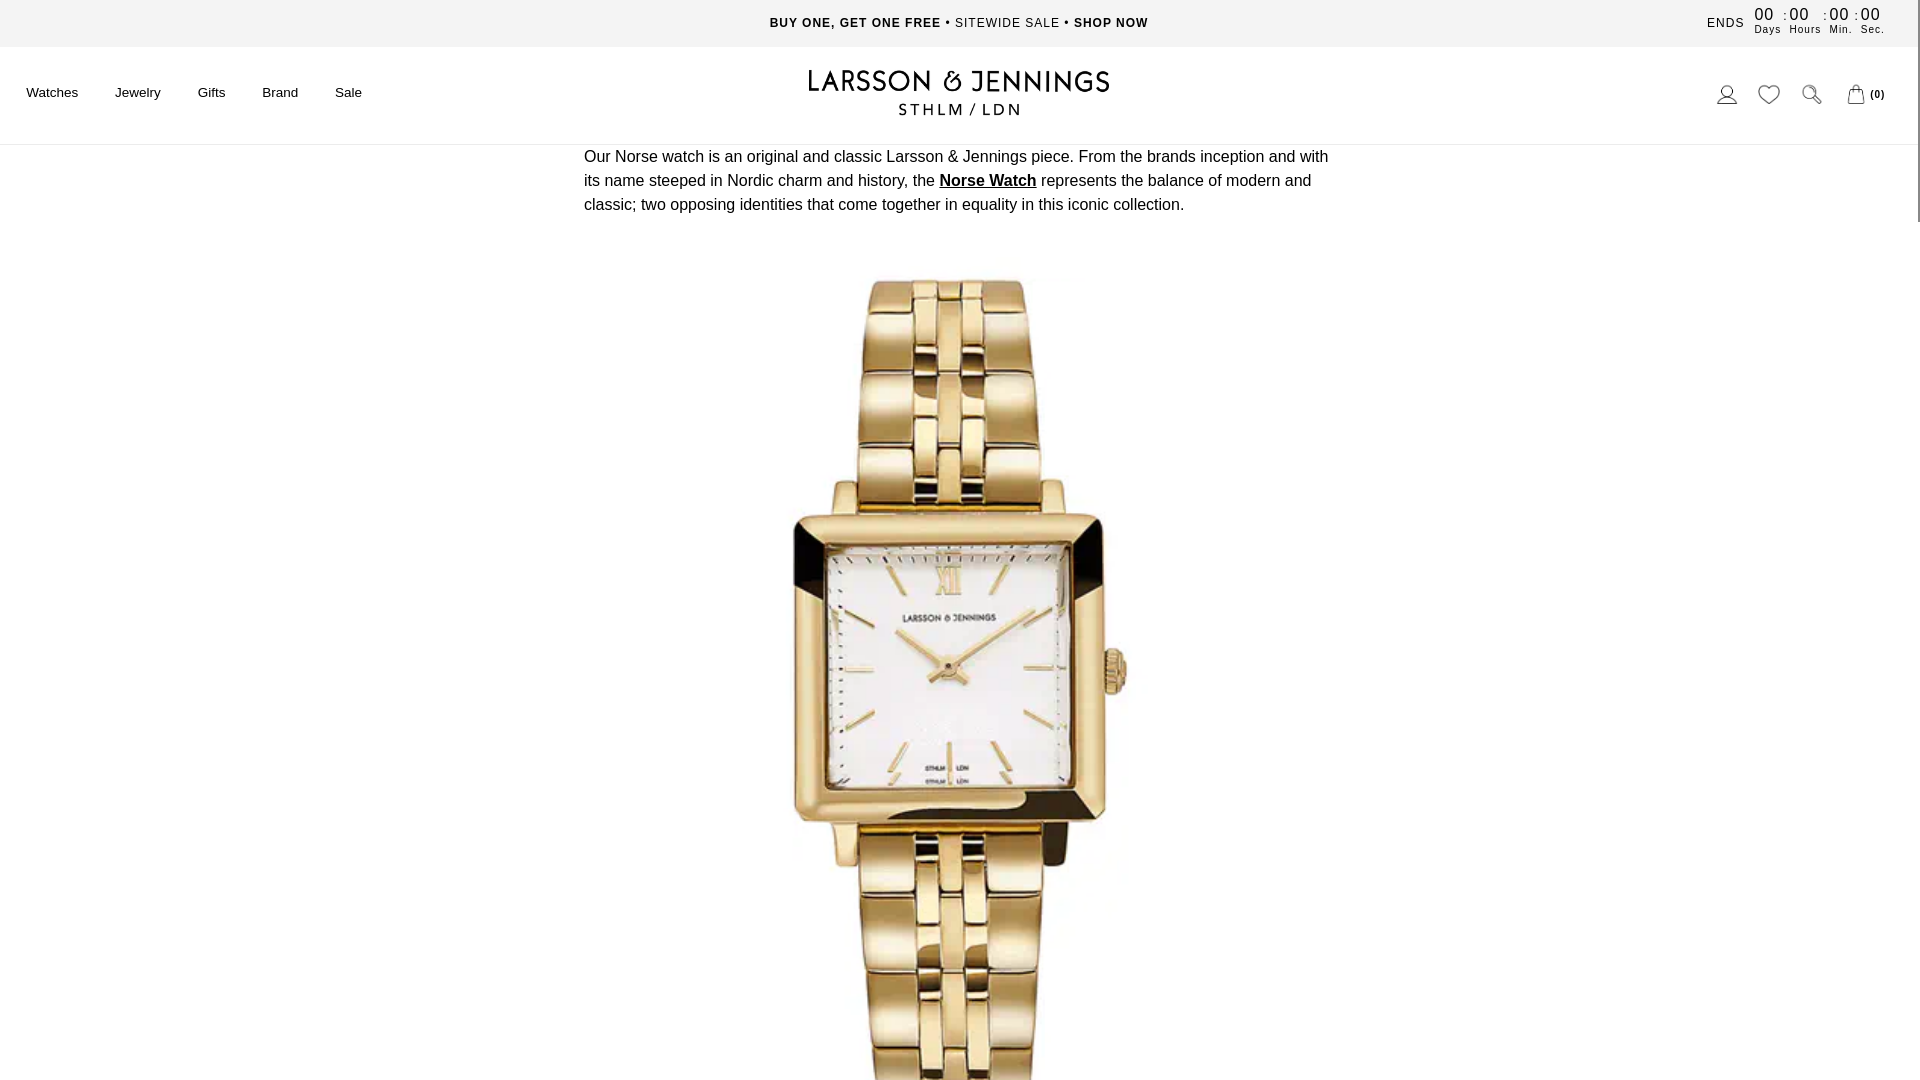 This screenshot has height=1080, width=1920. Describe the element at coordinates (138, 93) in the screenshot. I see `Jewelry` at that location.